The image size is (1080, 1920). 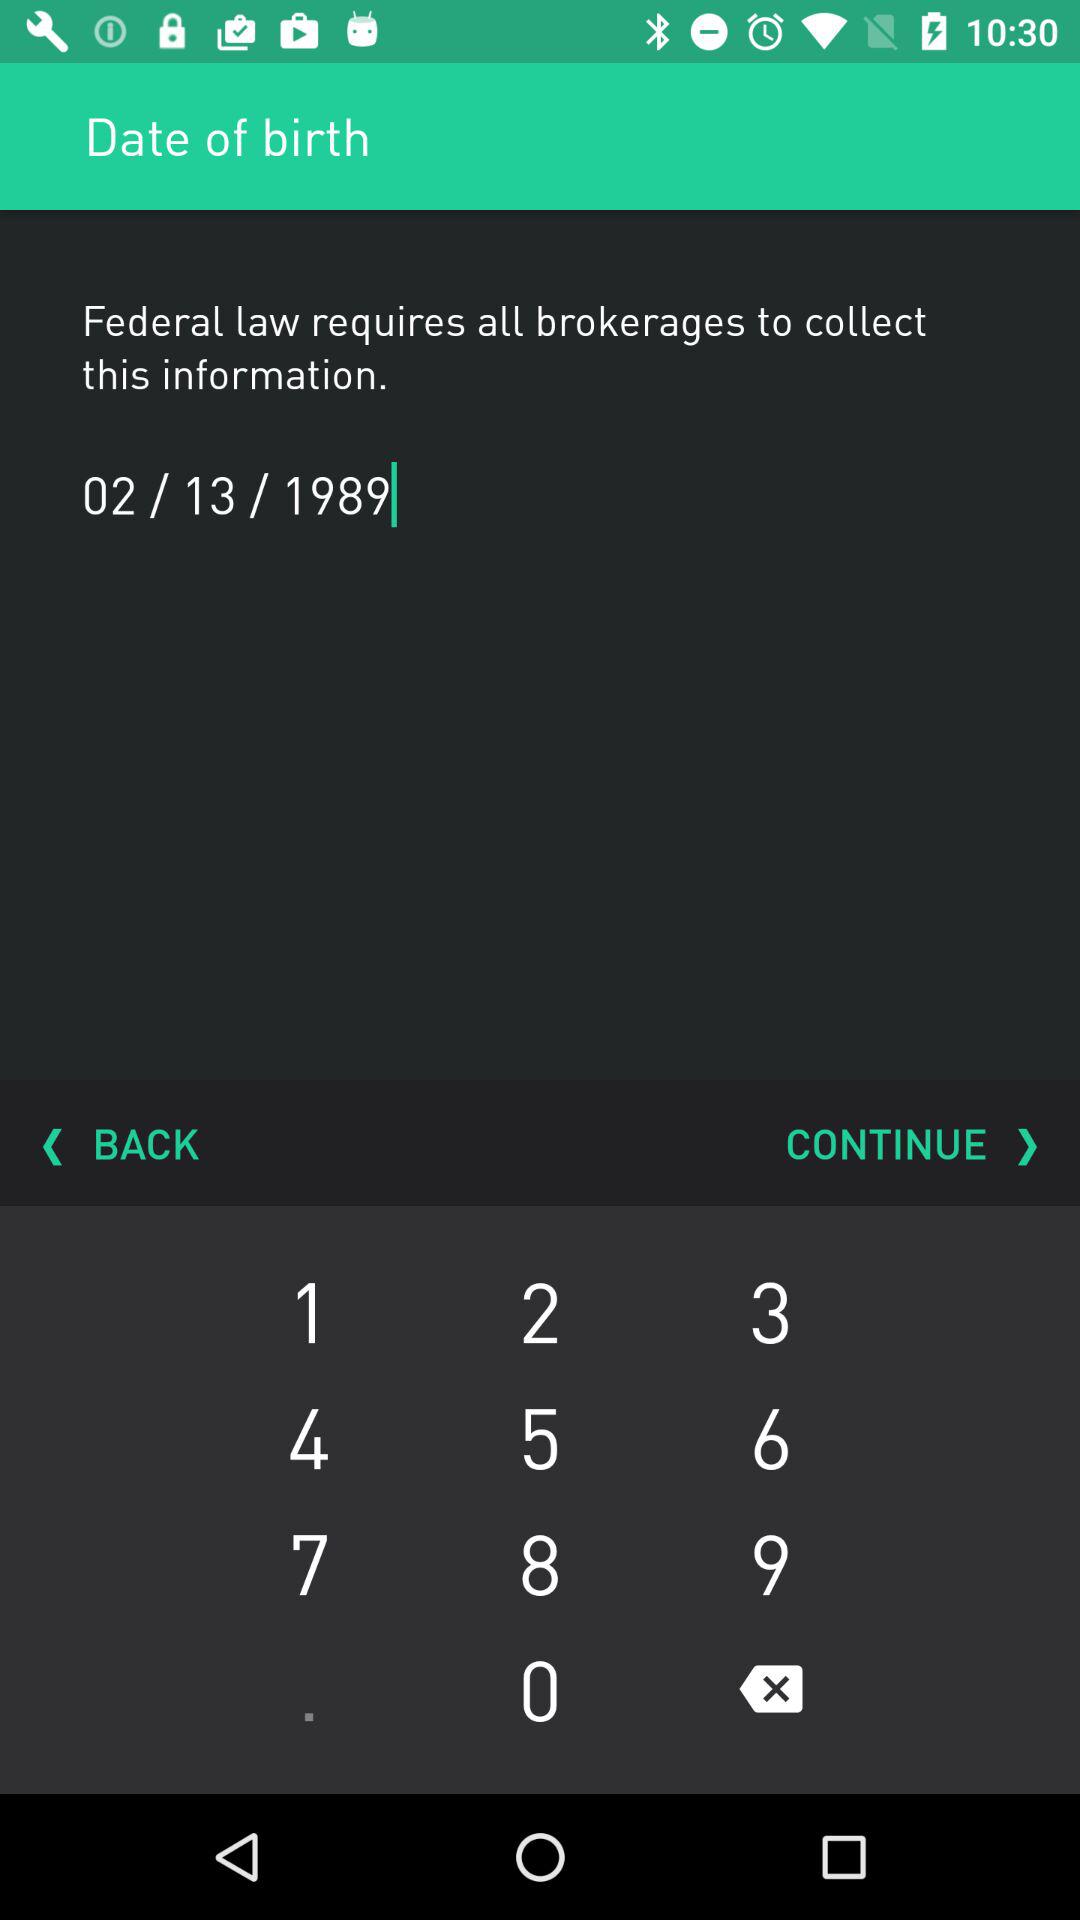 What do you see at coordinates (770, 1563) in the screenshot?
I see `open icon below the 5 item` at bounding box center [770, 1563].